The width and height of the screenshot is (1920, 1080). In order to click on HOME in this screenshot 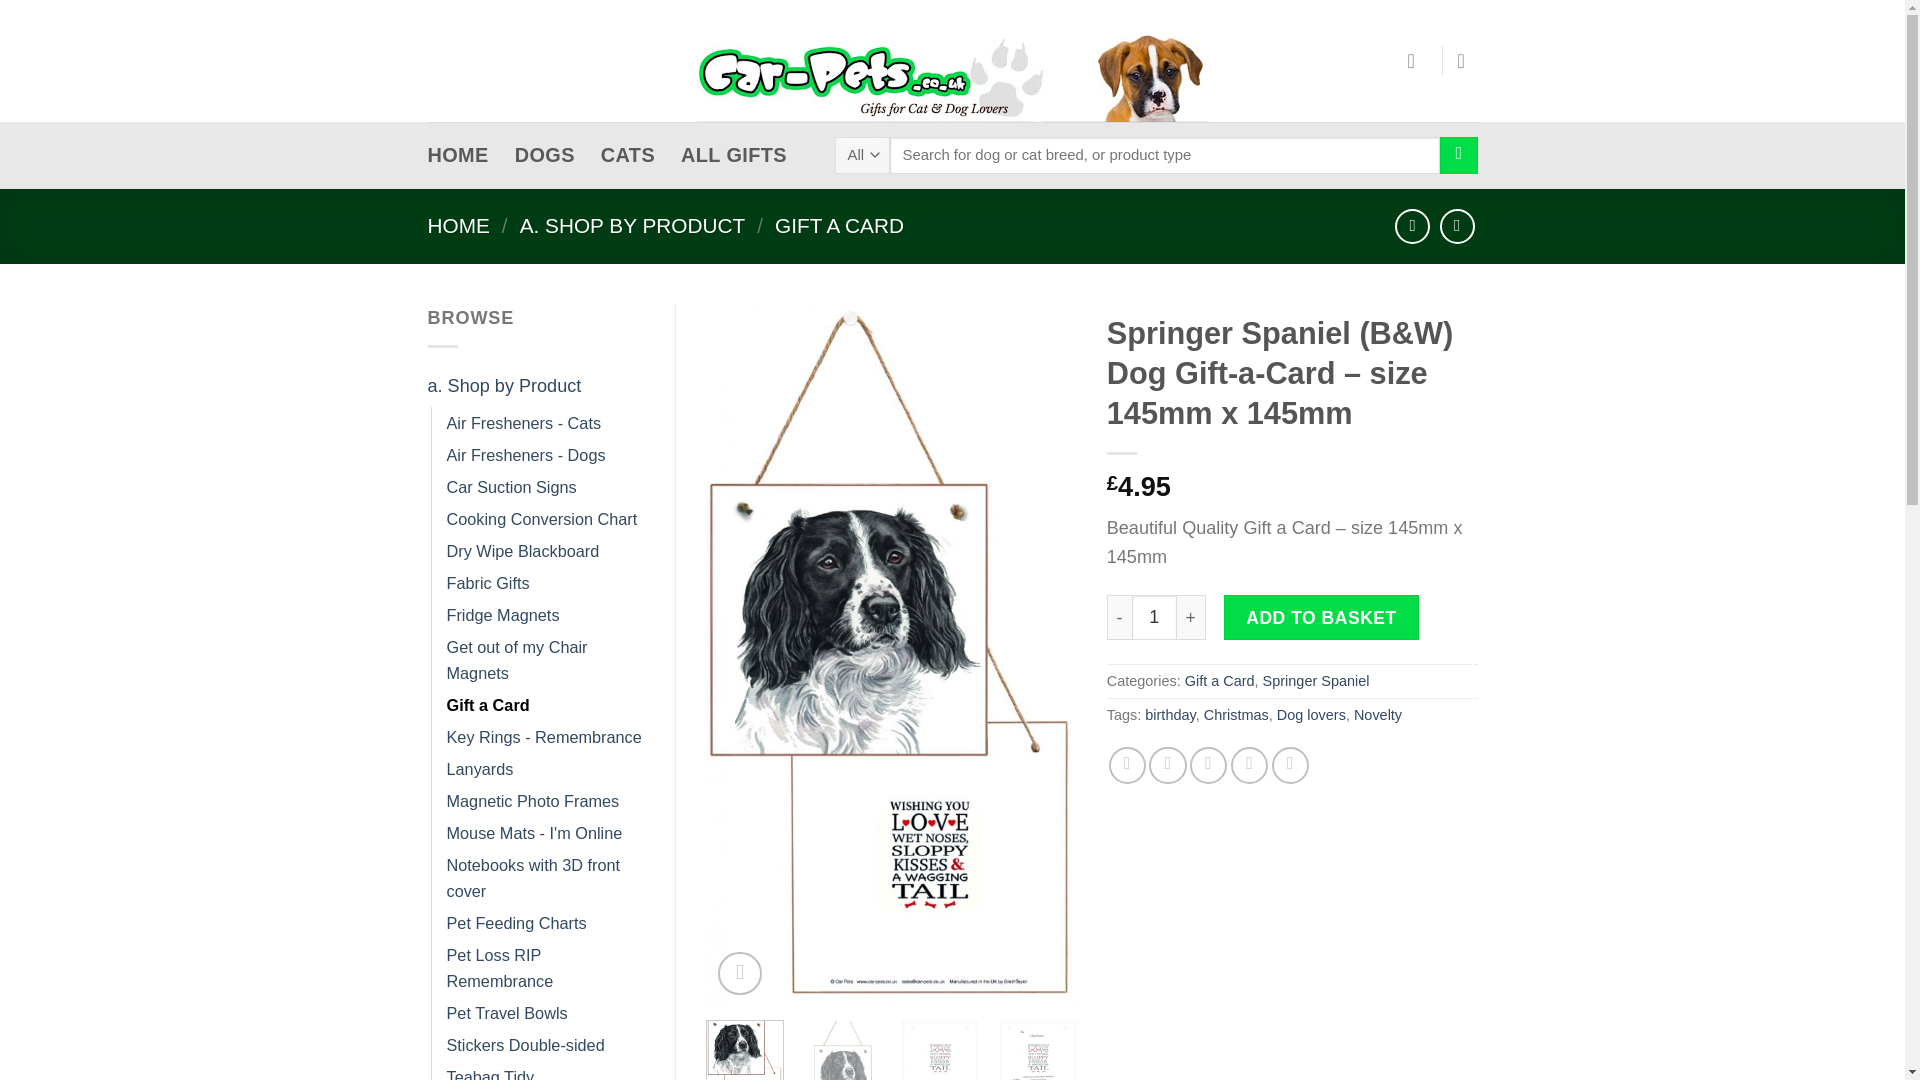, I will do `click(458, 224)`.